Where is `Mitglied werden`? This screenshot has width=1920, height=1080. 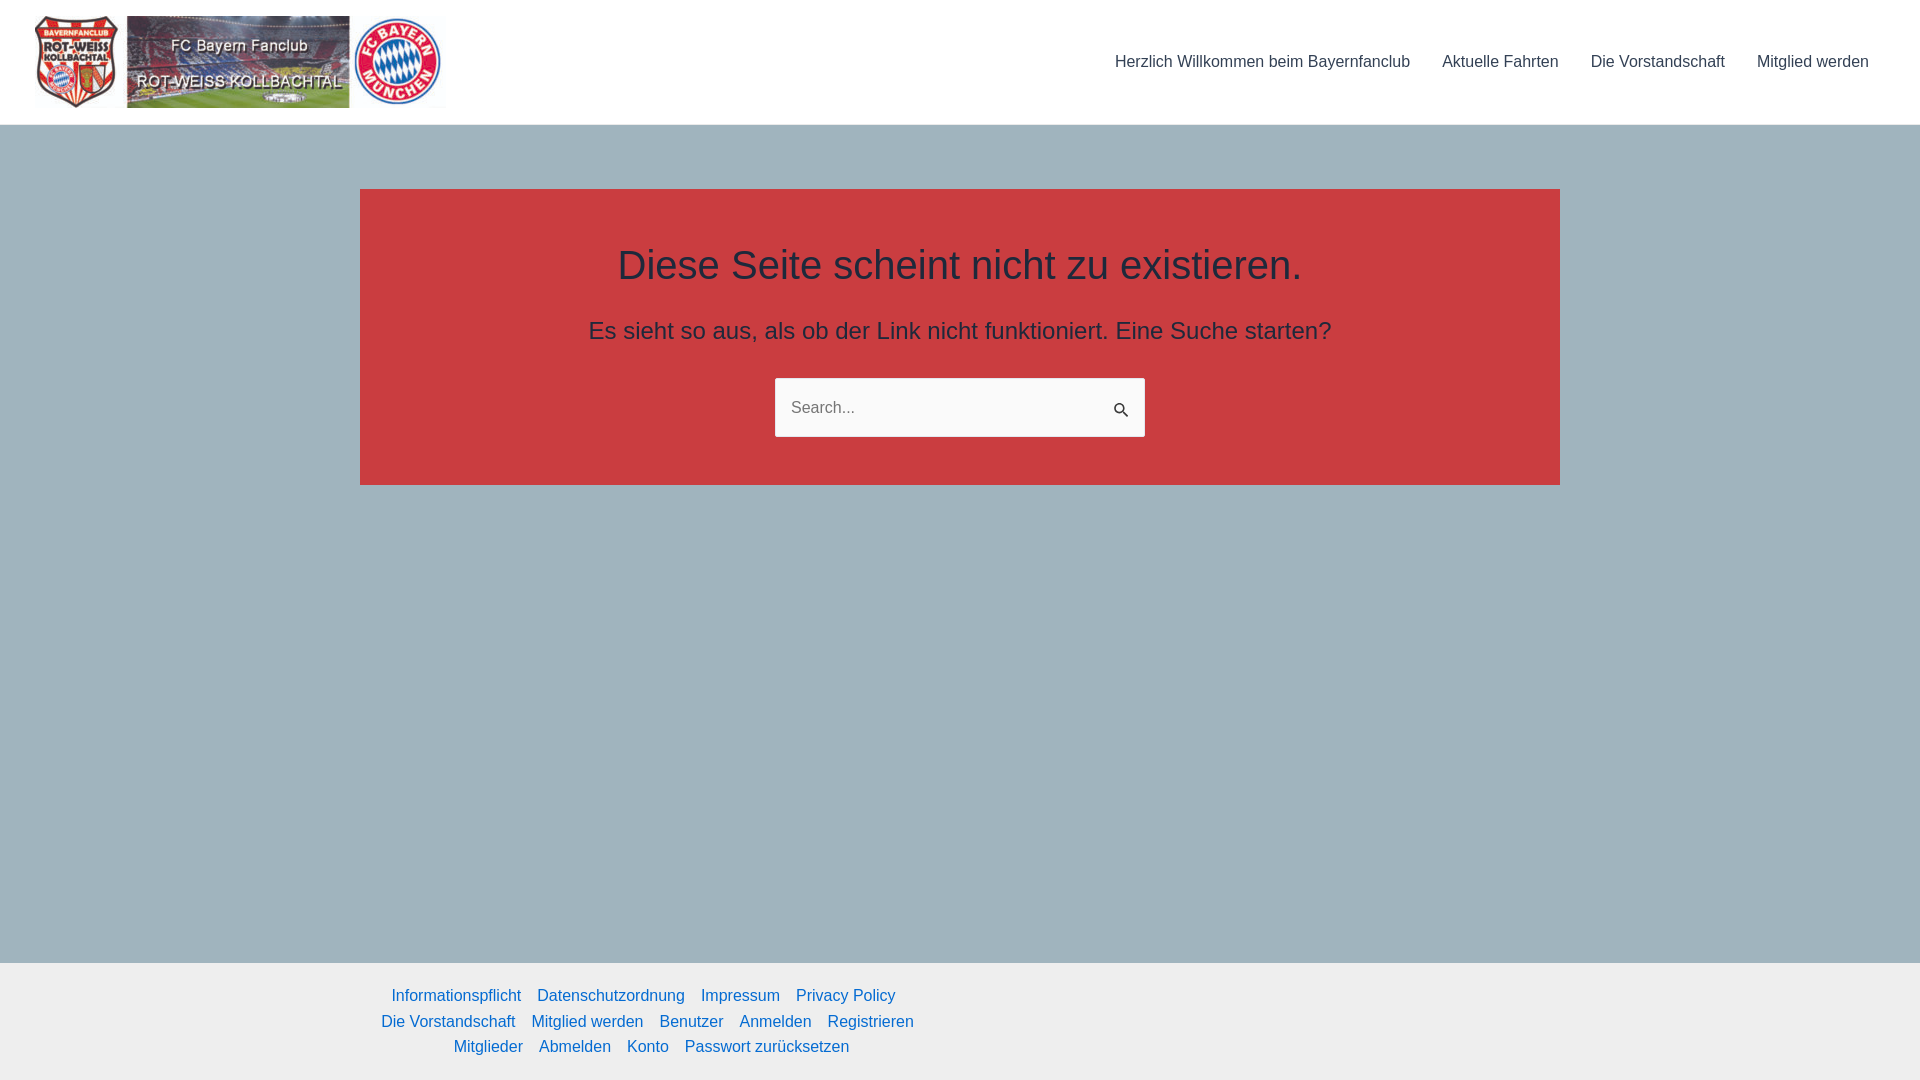
Mitglied werden is located at coordinates (1813, 62).